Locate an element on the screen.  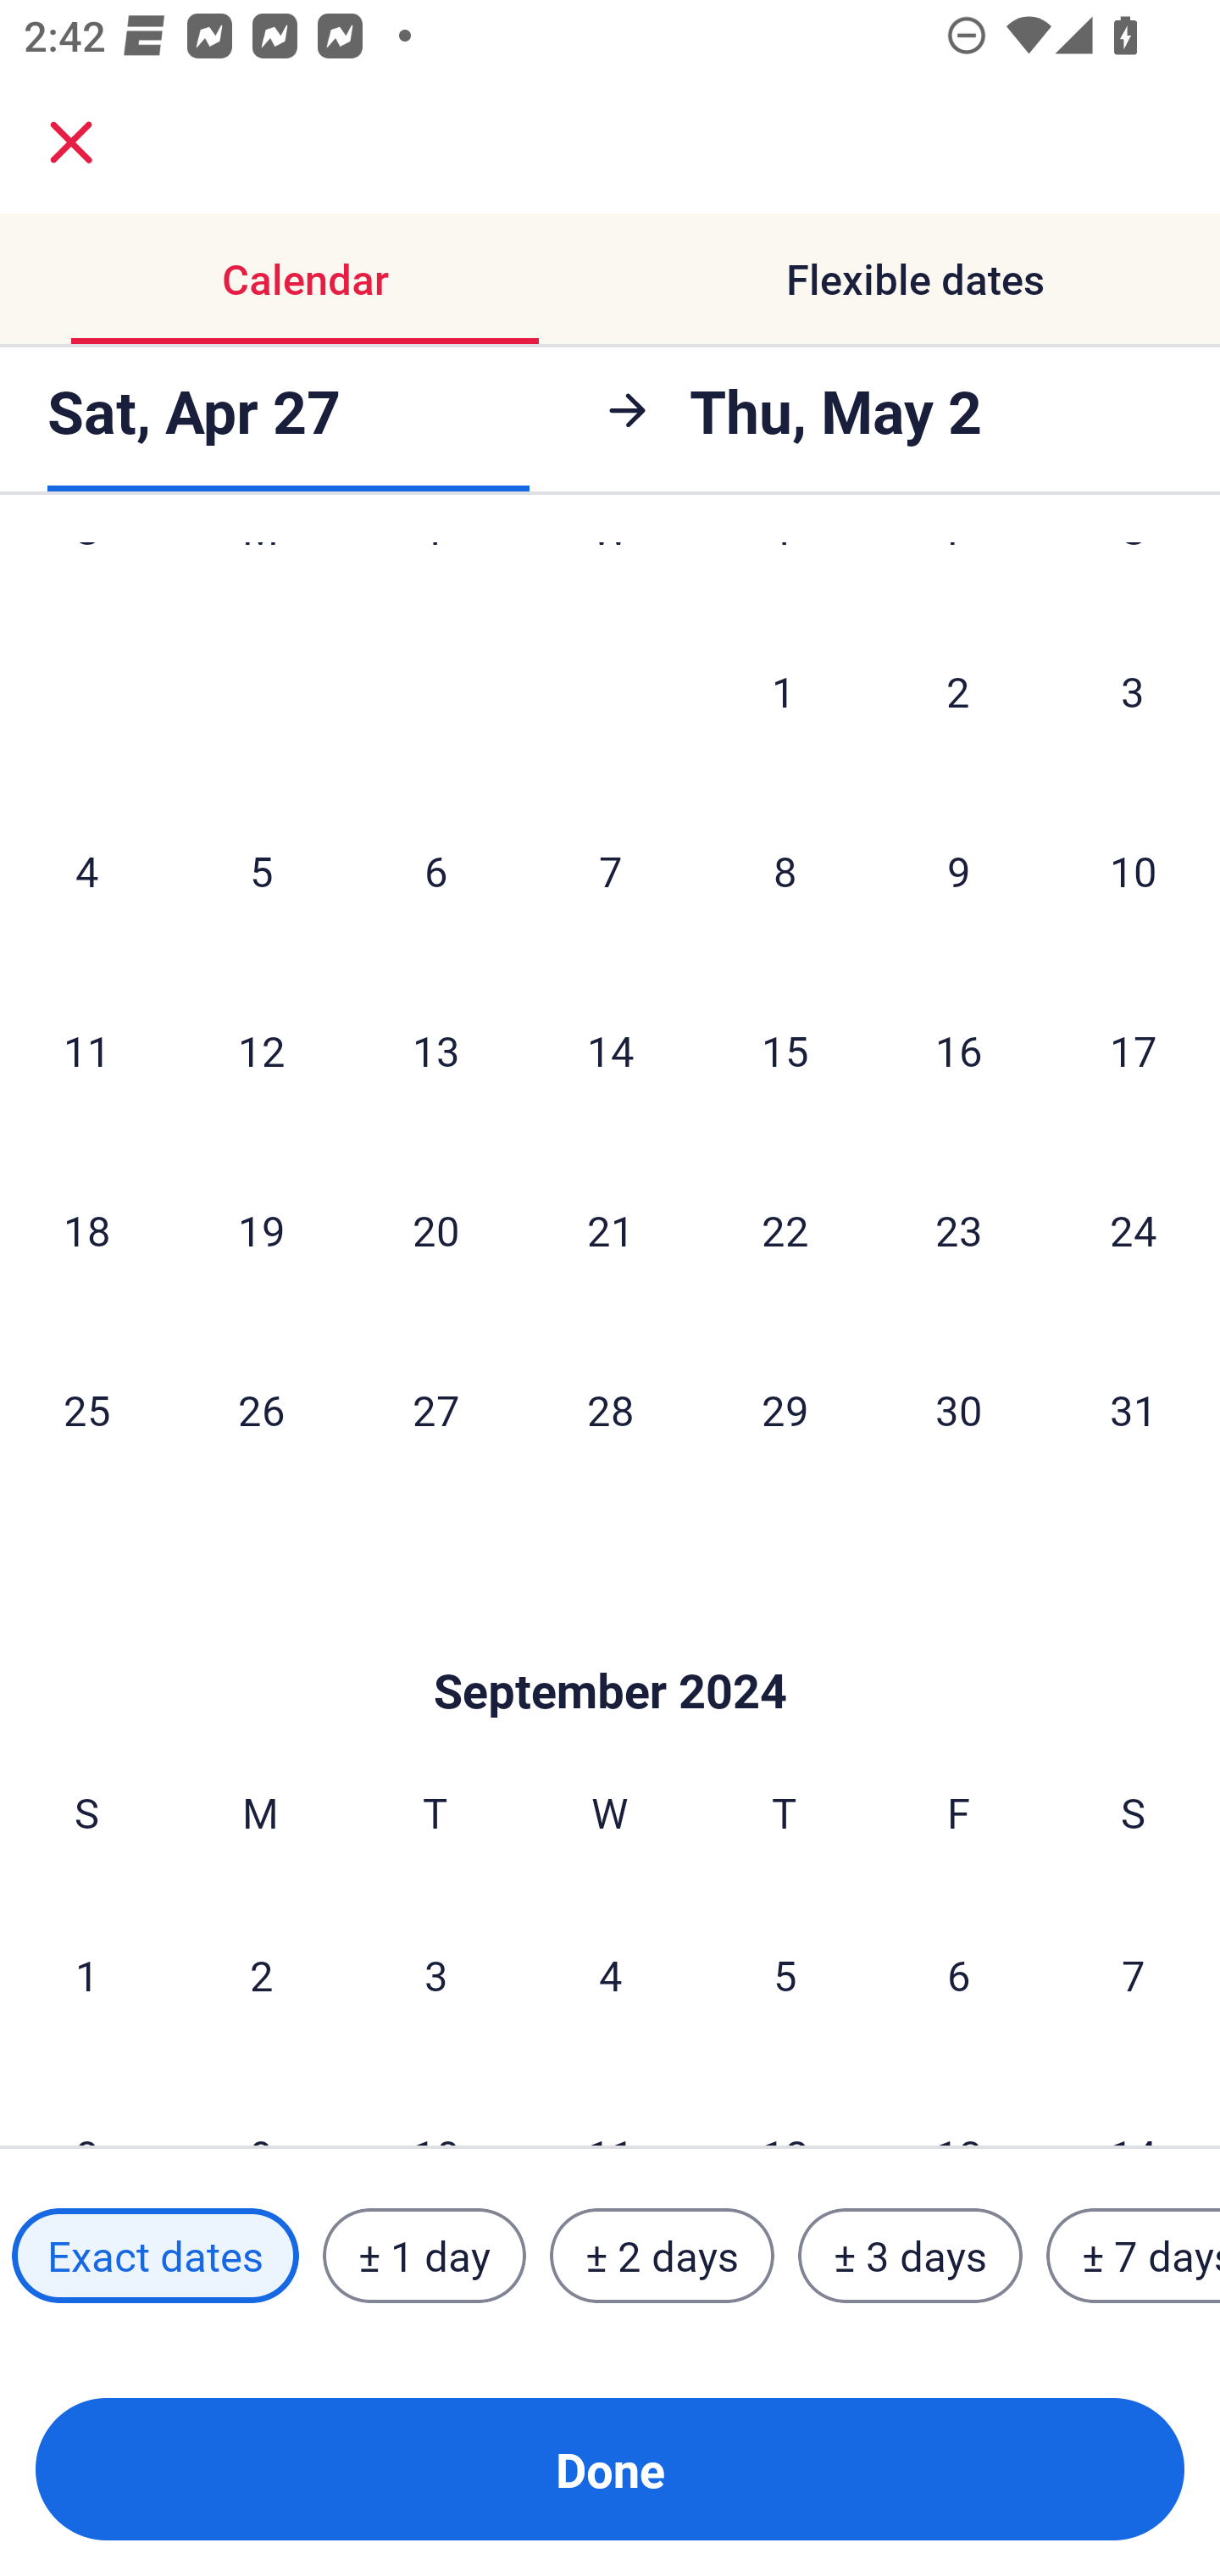
10 Saturday, August 10, 2024 is located at coordinates (1134, 870).